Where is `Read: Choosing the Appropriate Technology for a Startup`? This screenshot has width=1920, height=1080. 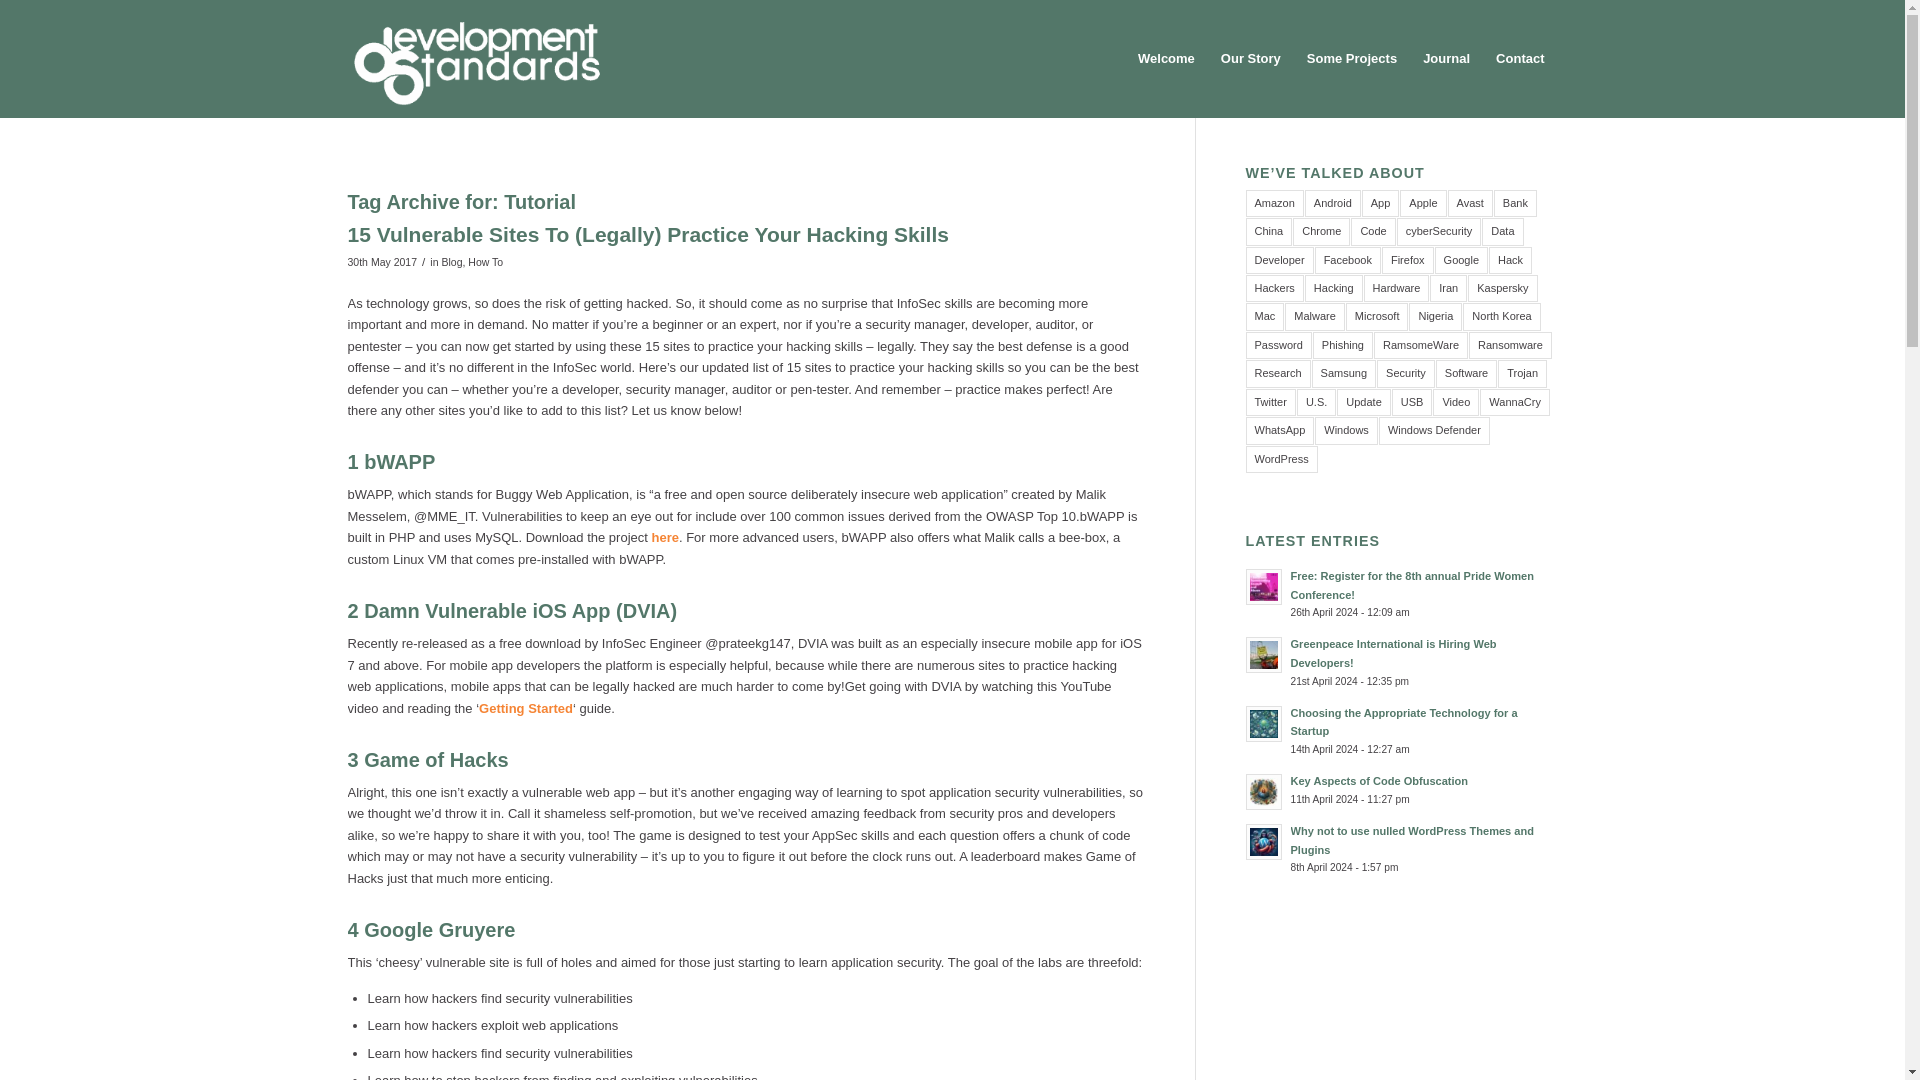
Read: Choosing the Appropriate Technology for a Startup is located at coordinates (1403, 721).